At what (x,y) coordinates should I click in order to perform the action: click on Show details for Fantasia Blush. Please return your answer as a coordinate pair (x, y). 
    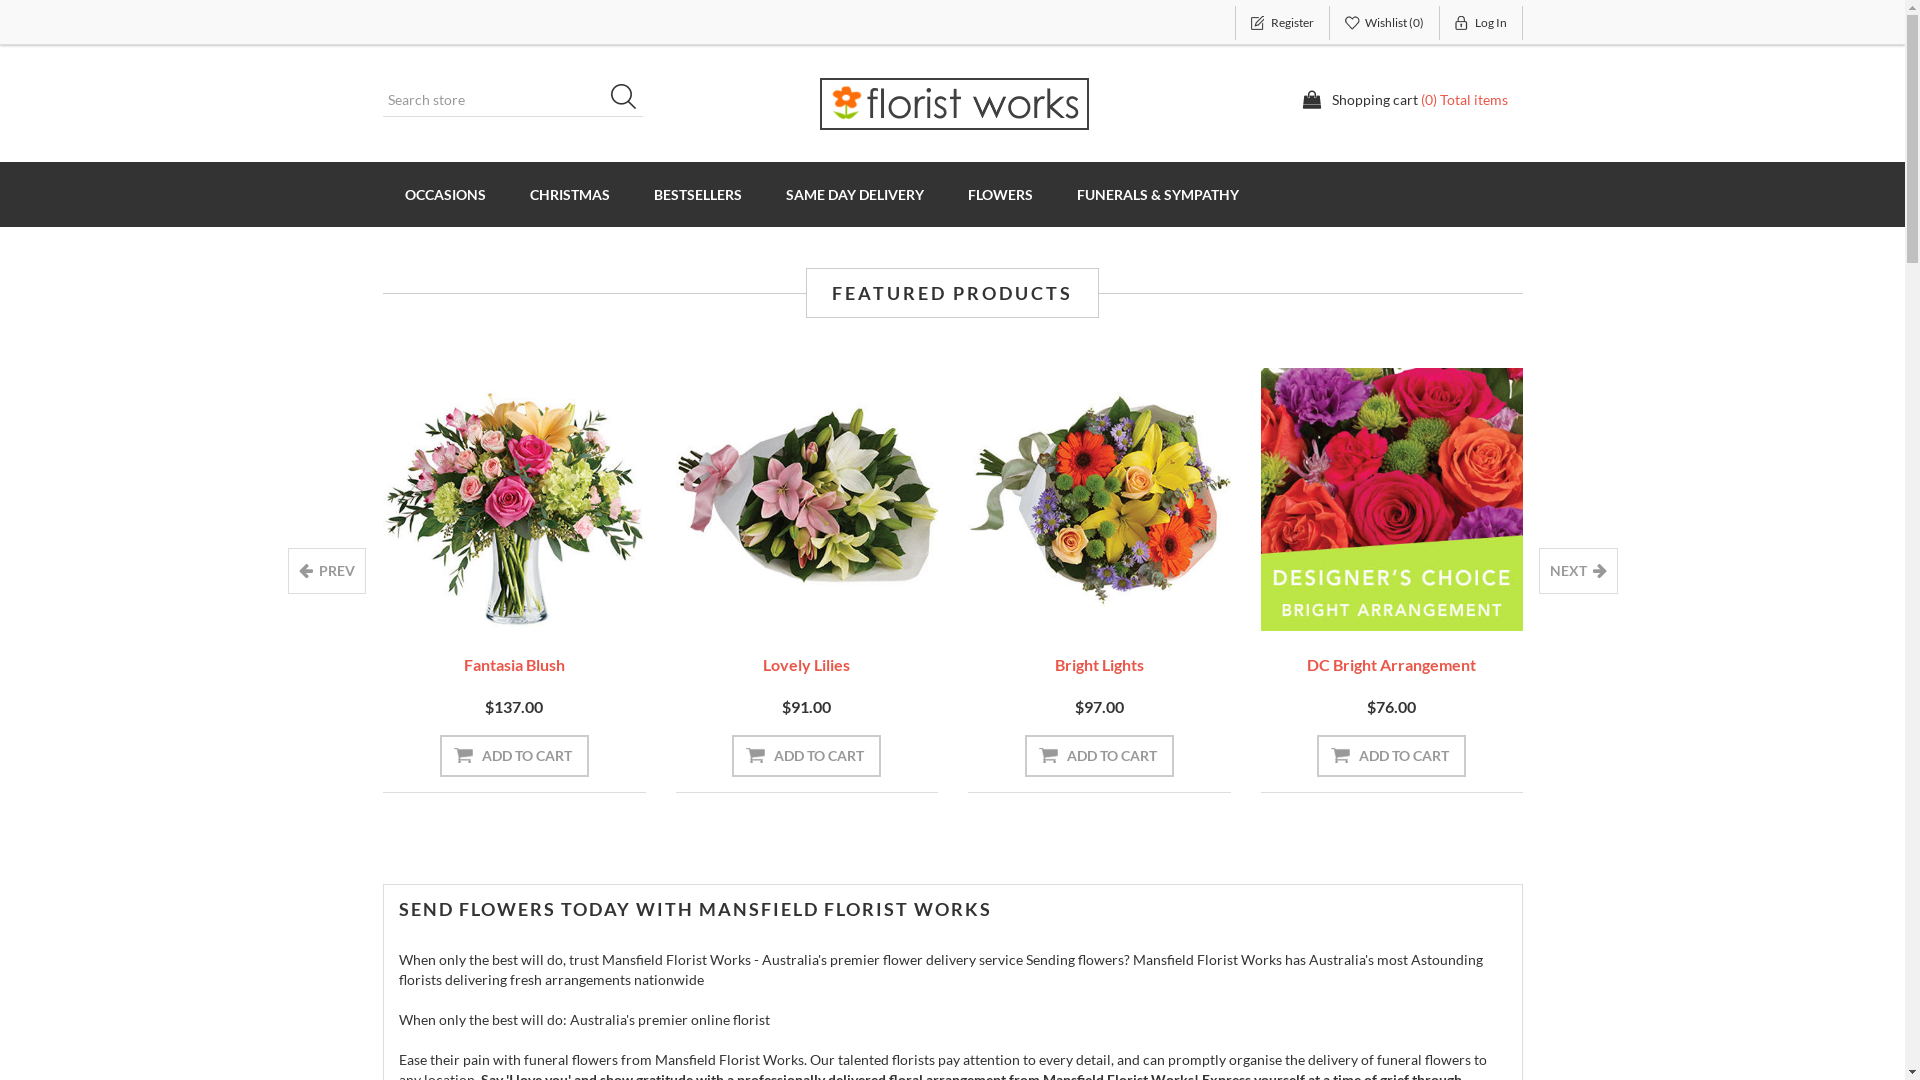
    Looking at the image, I should click on (514, 500).